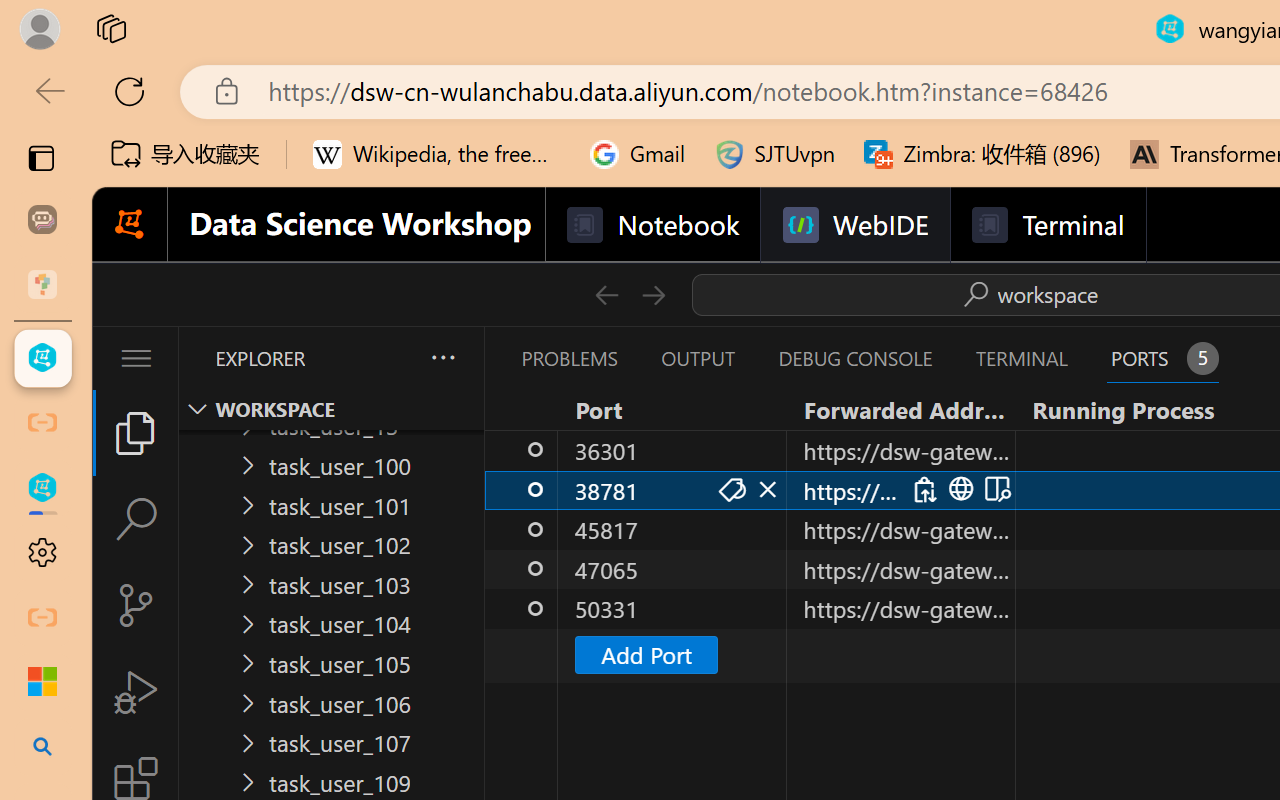 Image resolution: width=1280 pixels, height=800 pixels. I want to click on Class: menubar compact overflow-menu-only, so click(136, 358).